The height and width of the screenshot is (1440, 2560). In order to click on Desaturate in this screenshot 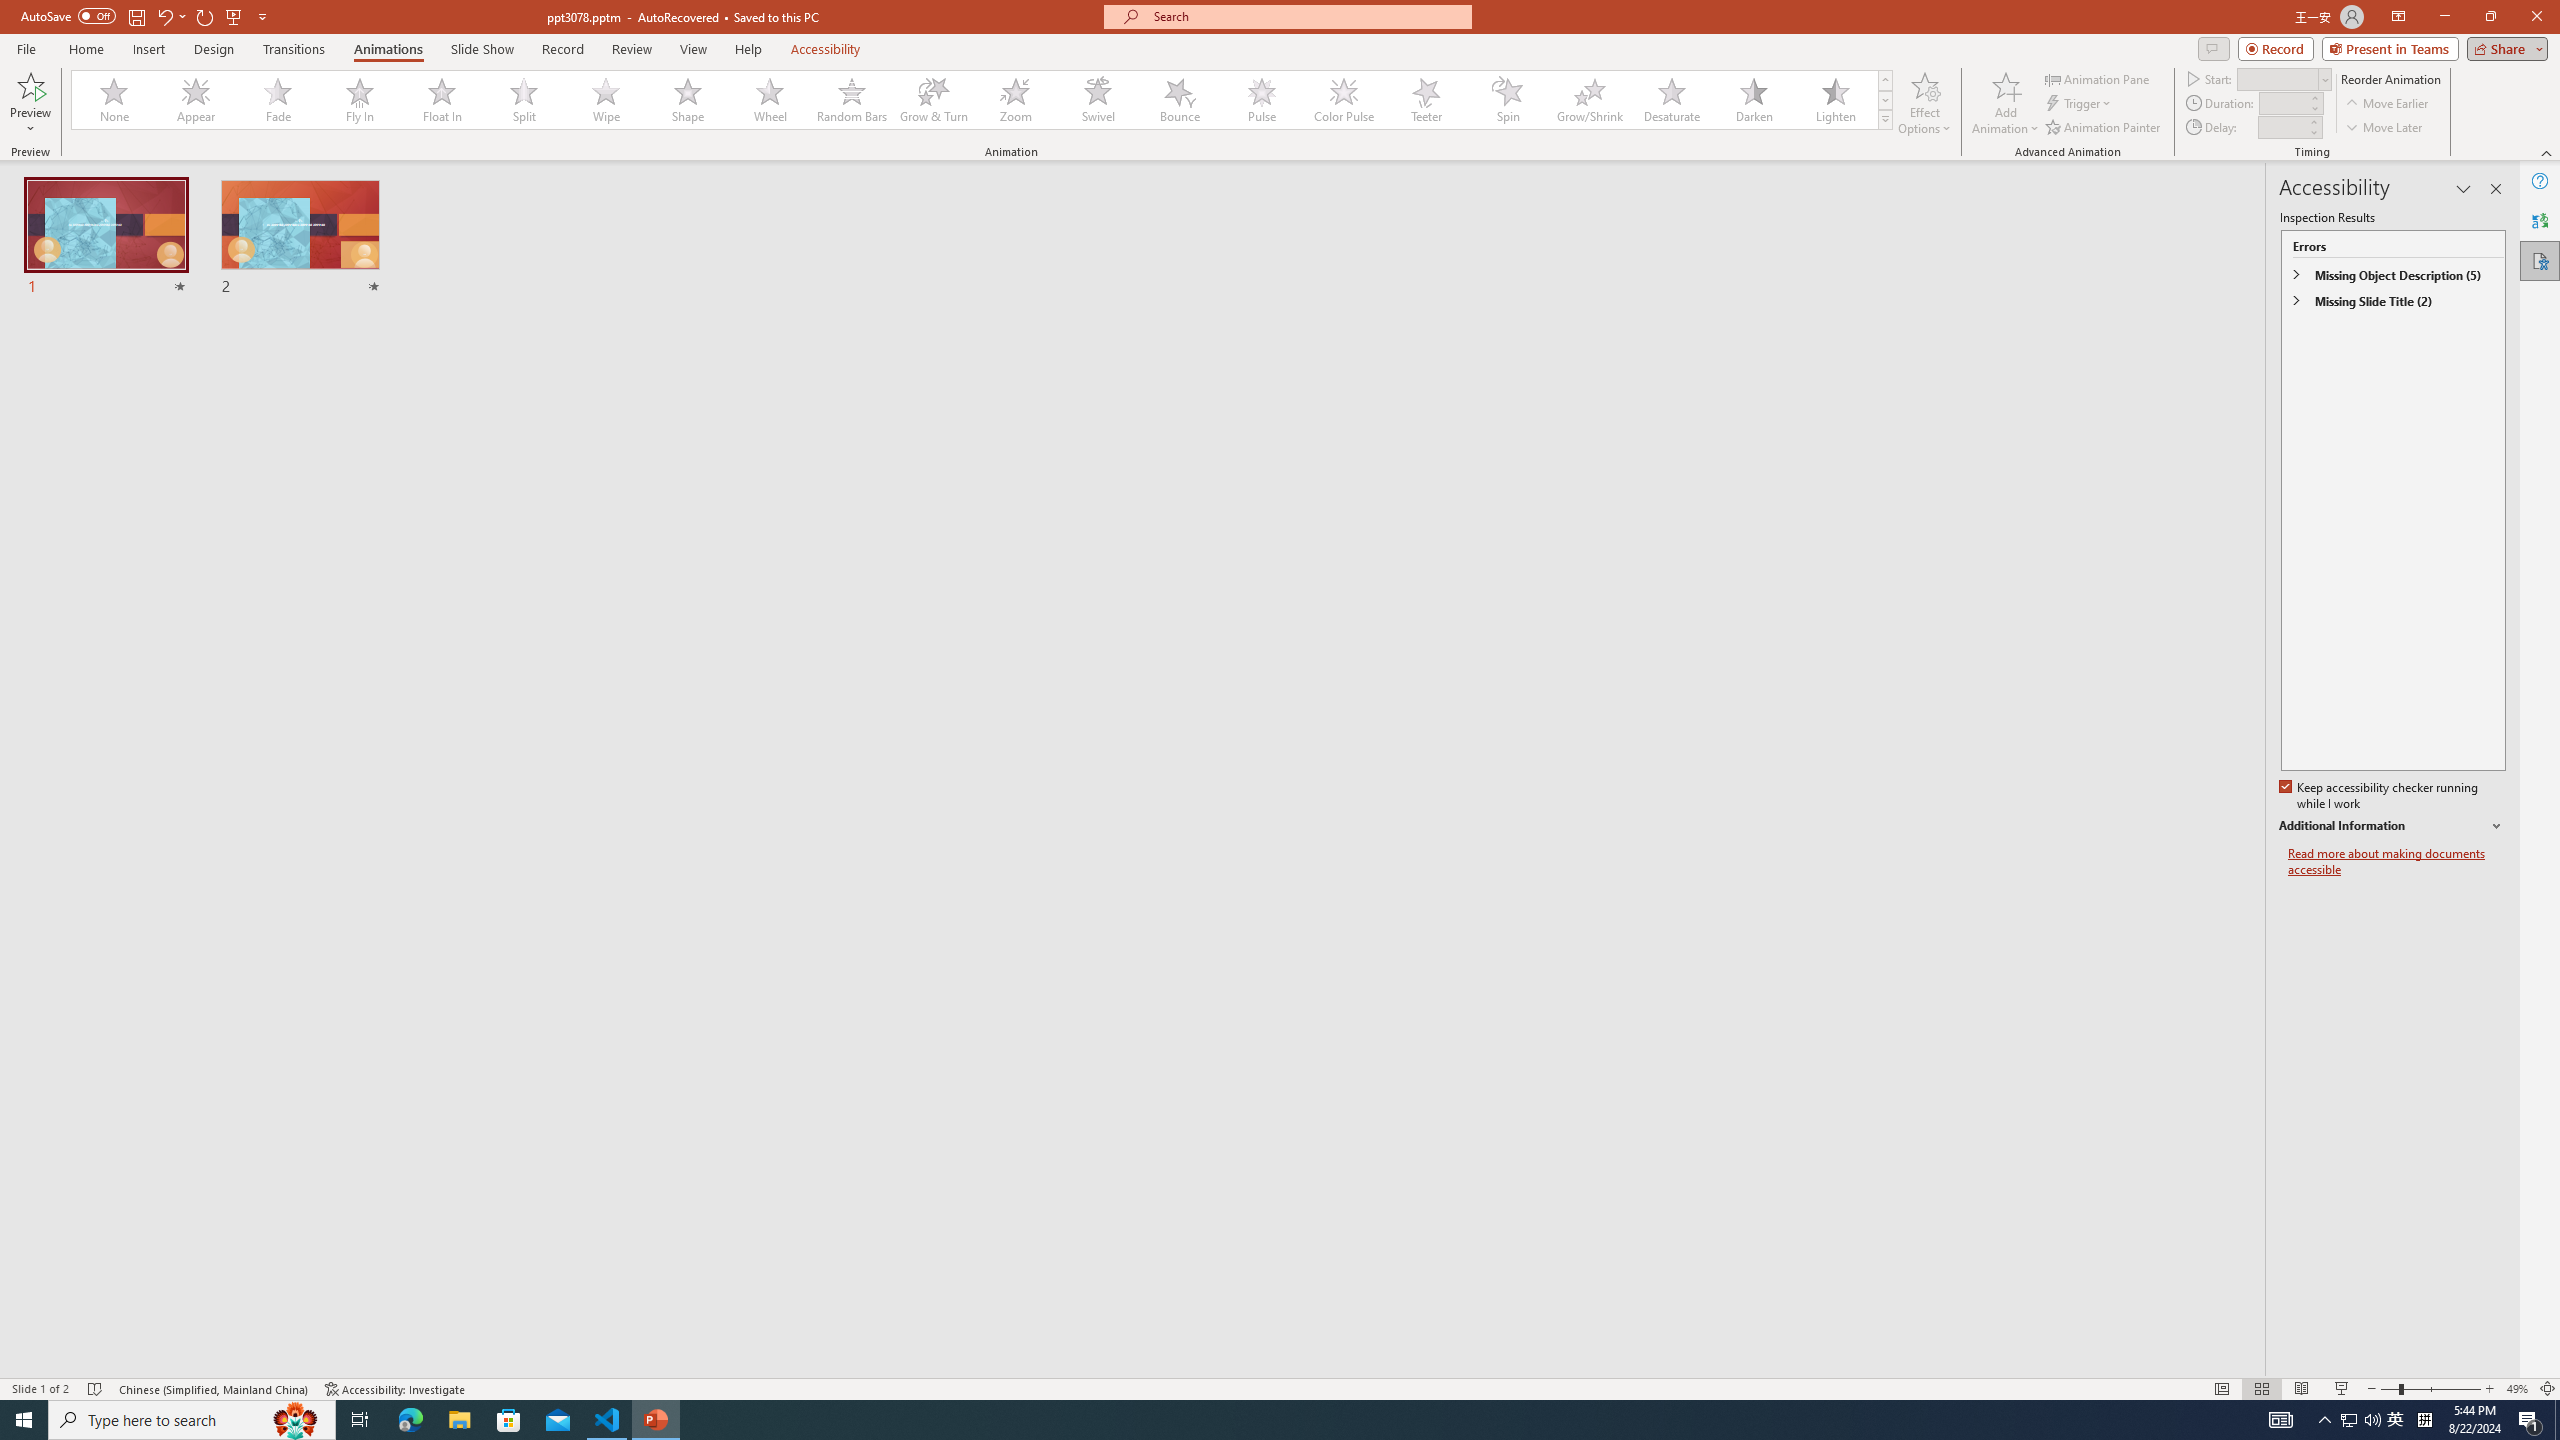, I will do `click(1671, 100)`.